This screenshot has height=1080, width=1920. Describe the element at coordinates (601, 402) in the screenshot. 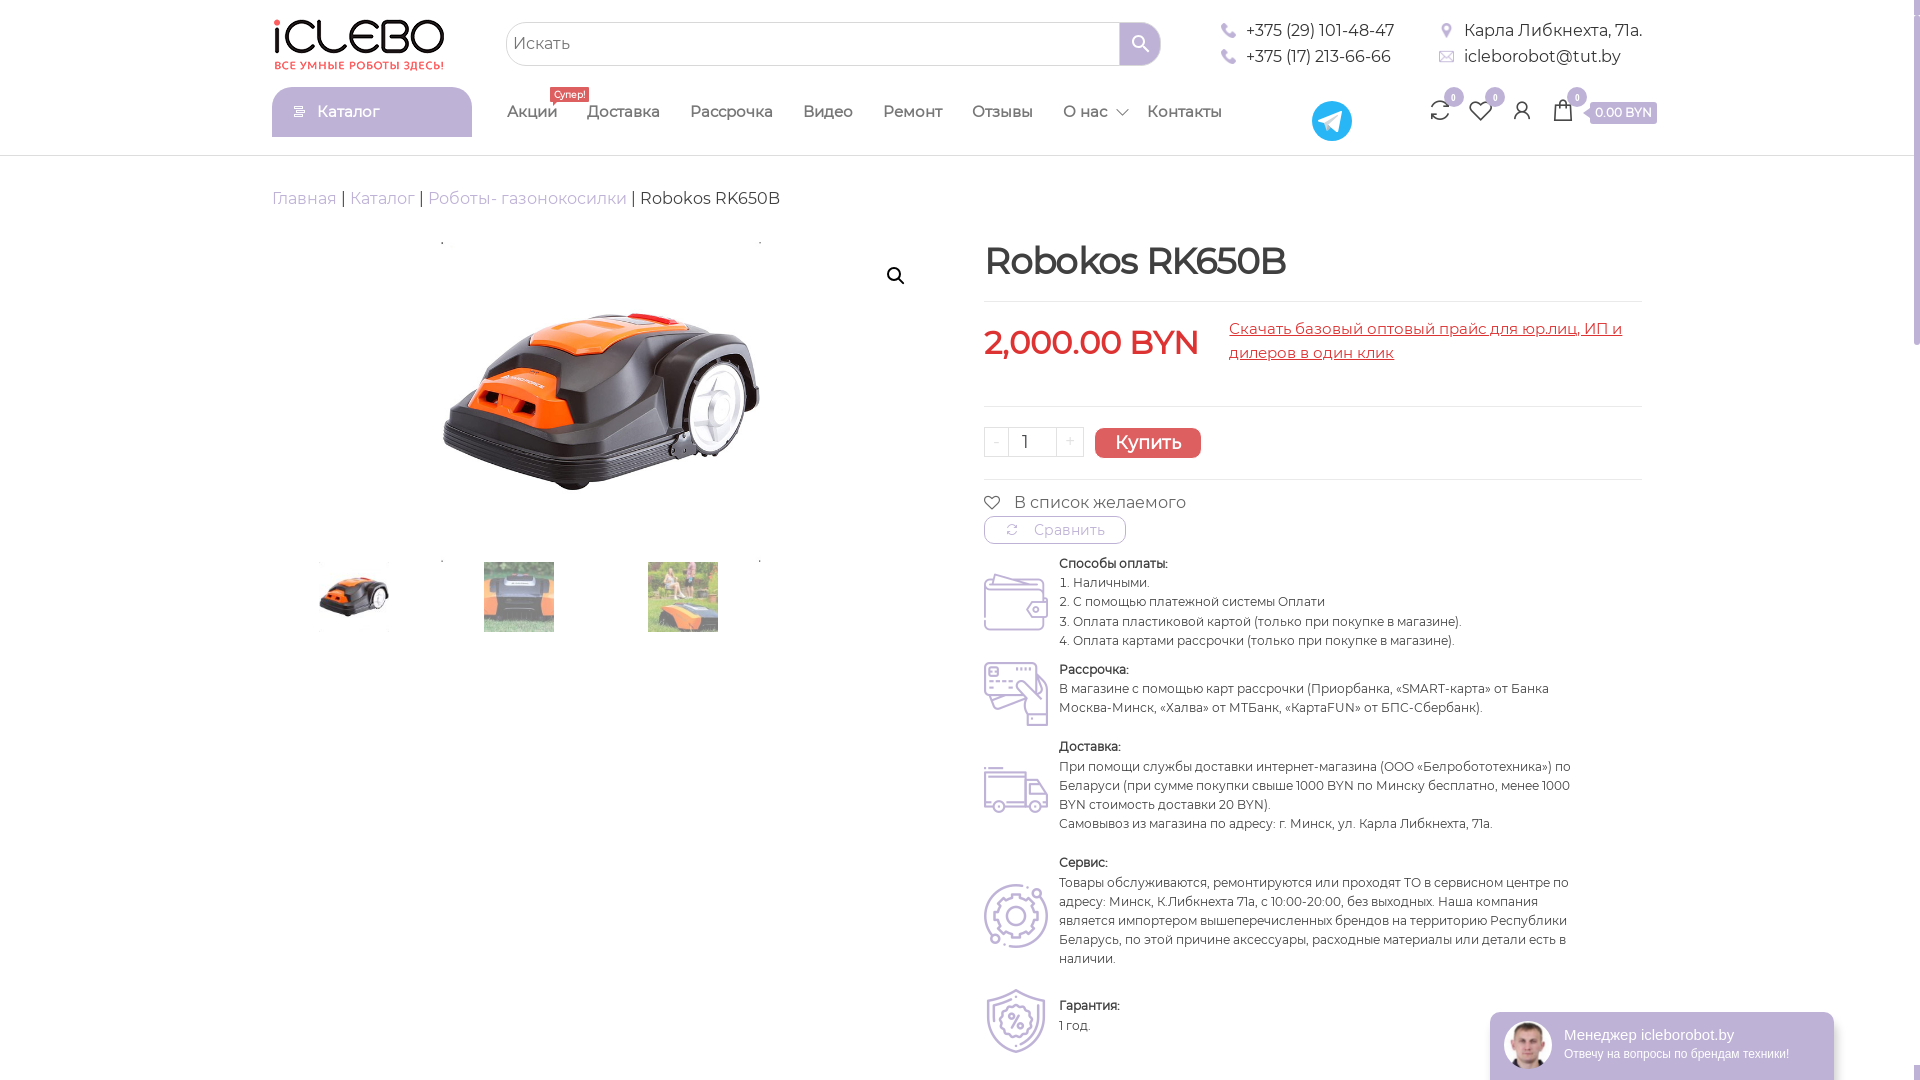

I see `Robokos.YardForce RK650B` at that location.